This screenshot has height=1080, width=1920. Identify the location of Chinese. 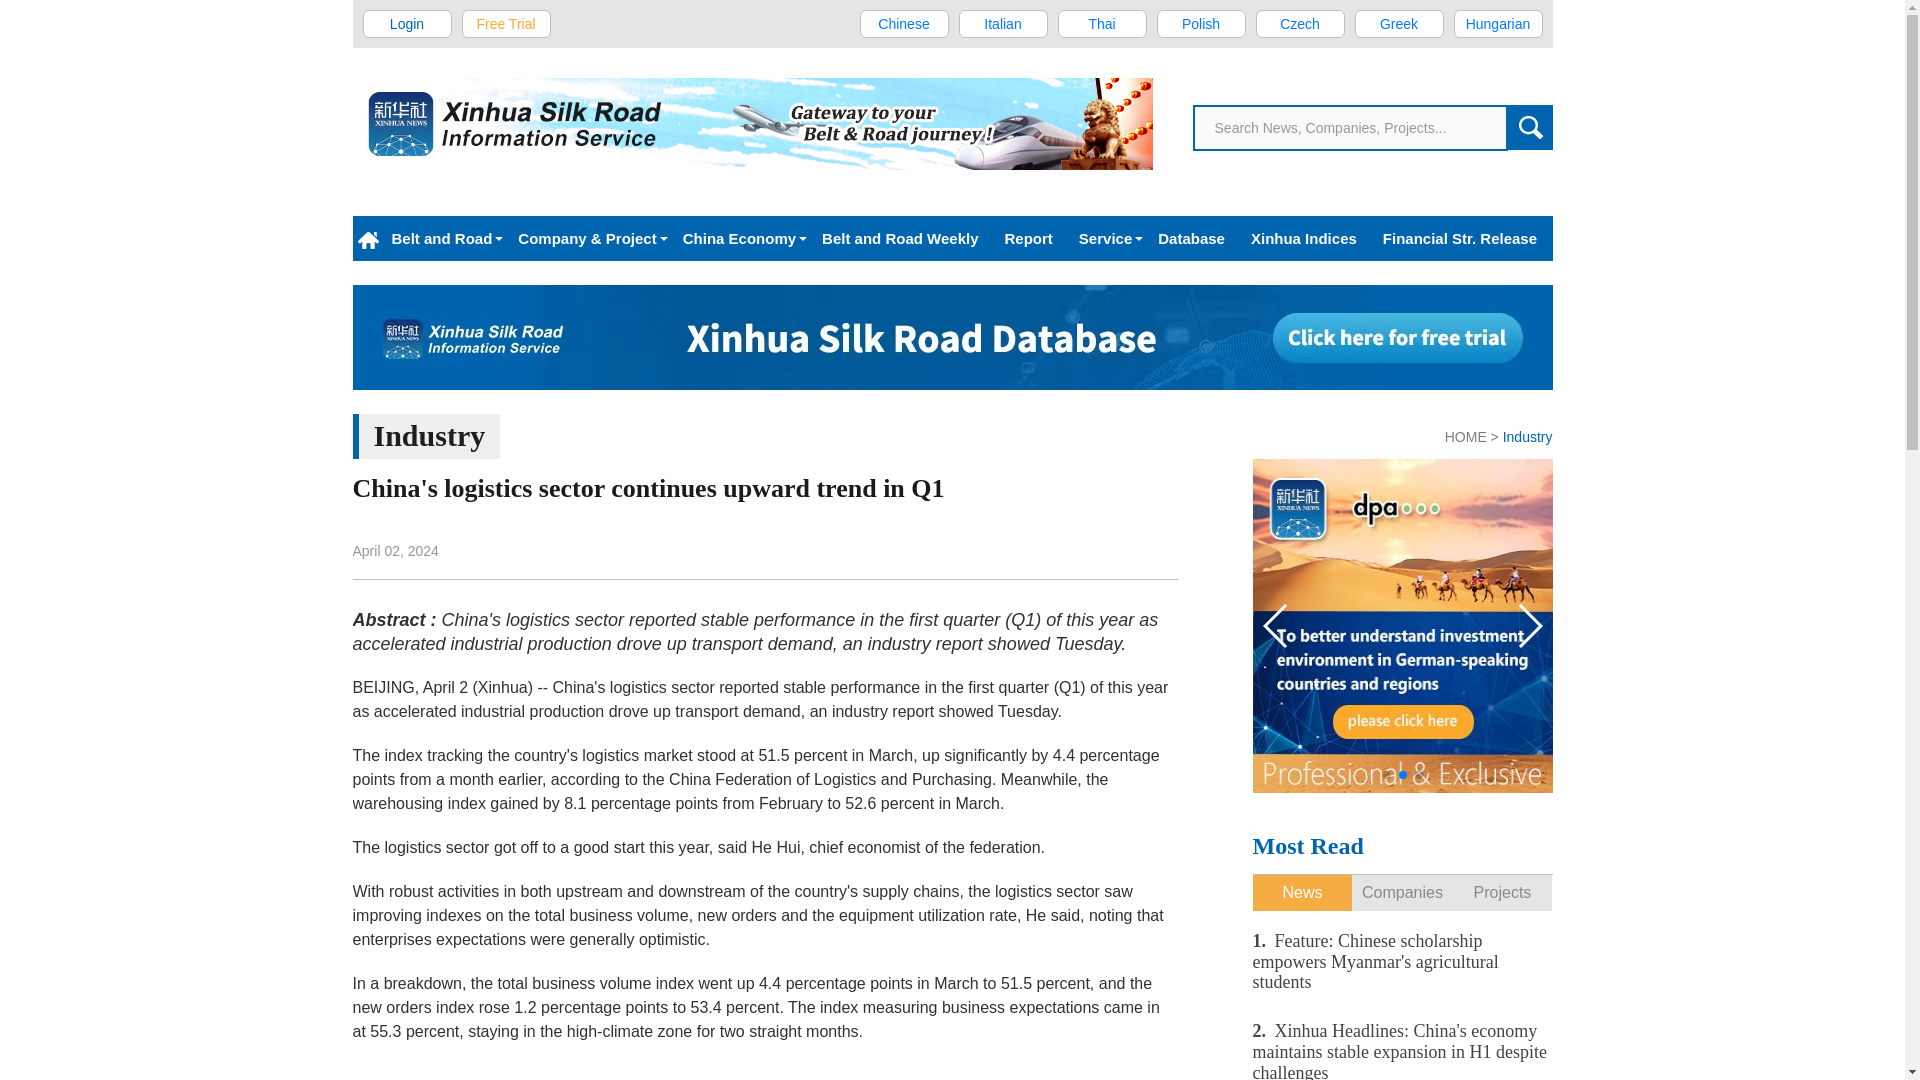
(904, 23).